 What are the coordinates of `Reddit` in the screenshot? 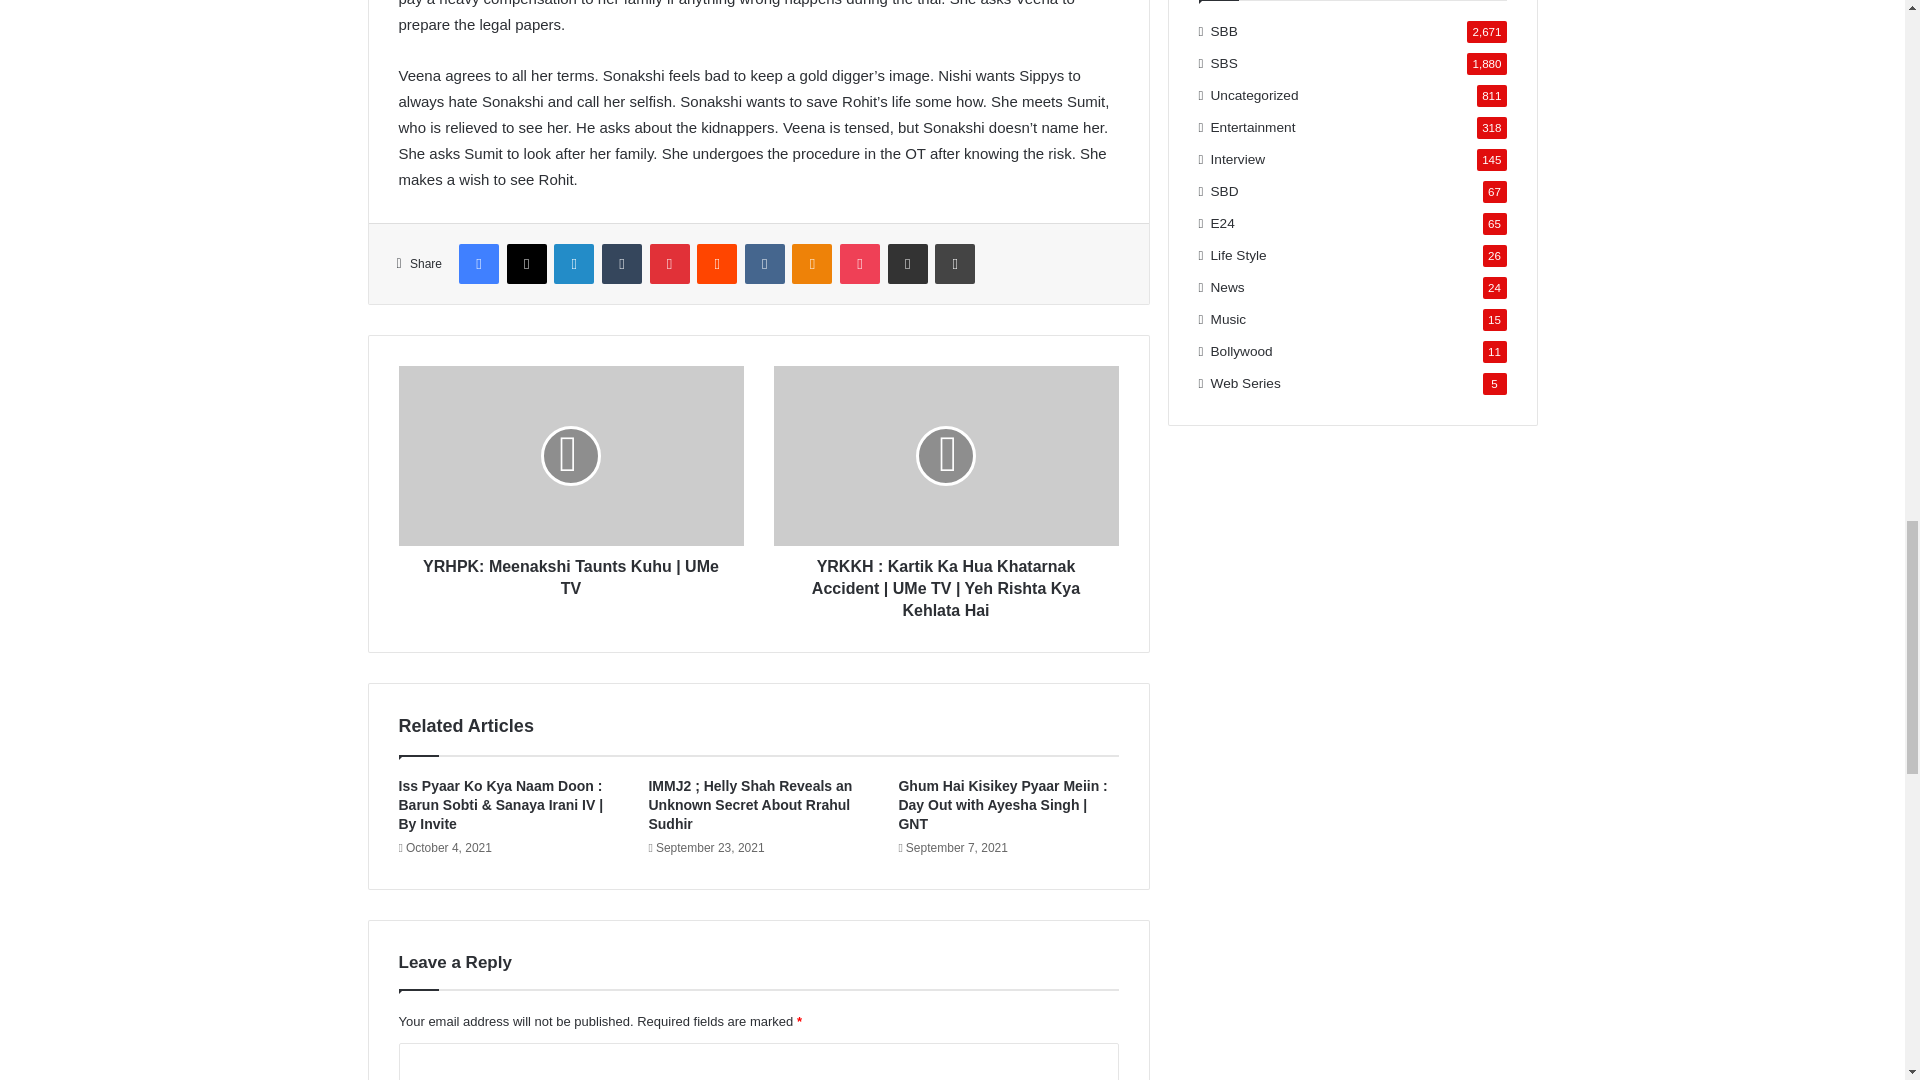 It's located at (716, 264).